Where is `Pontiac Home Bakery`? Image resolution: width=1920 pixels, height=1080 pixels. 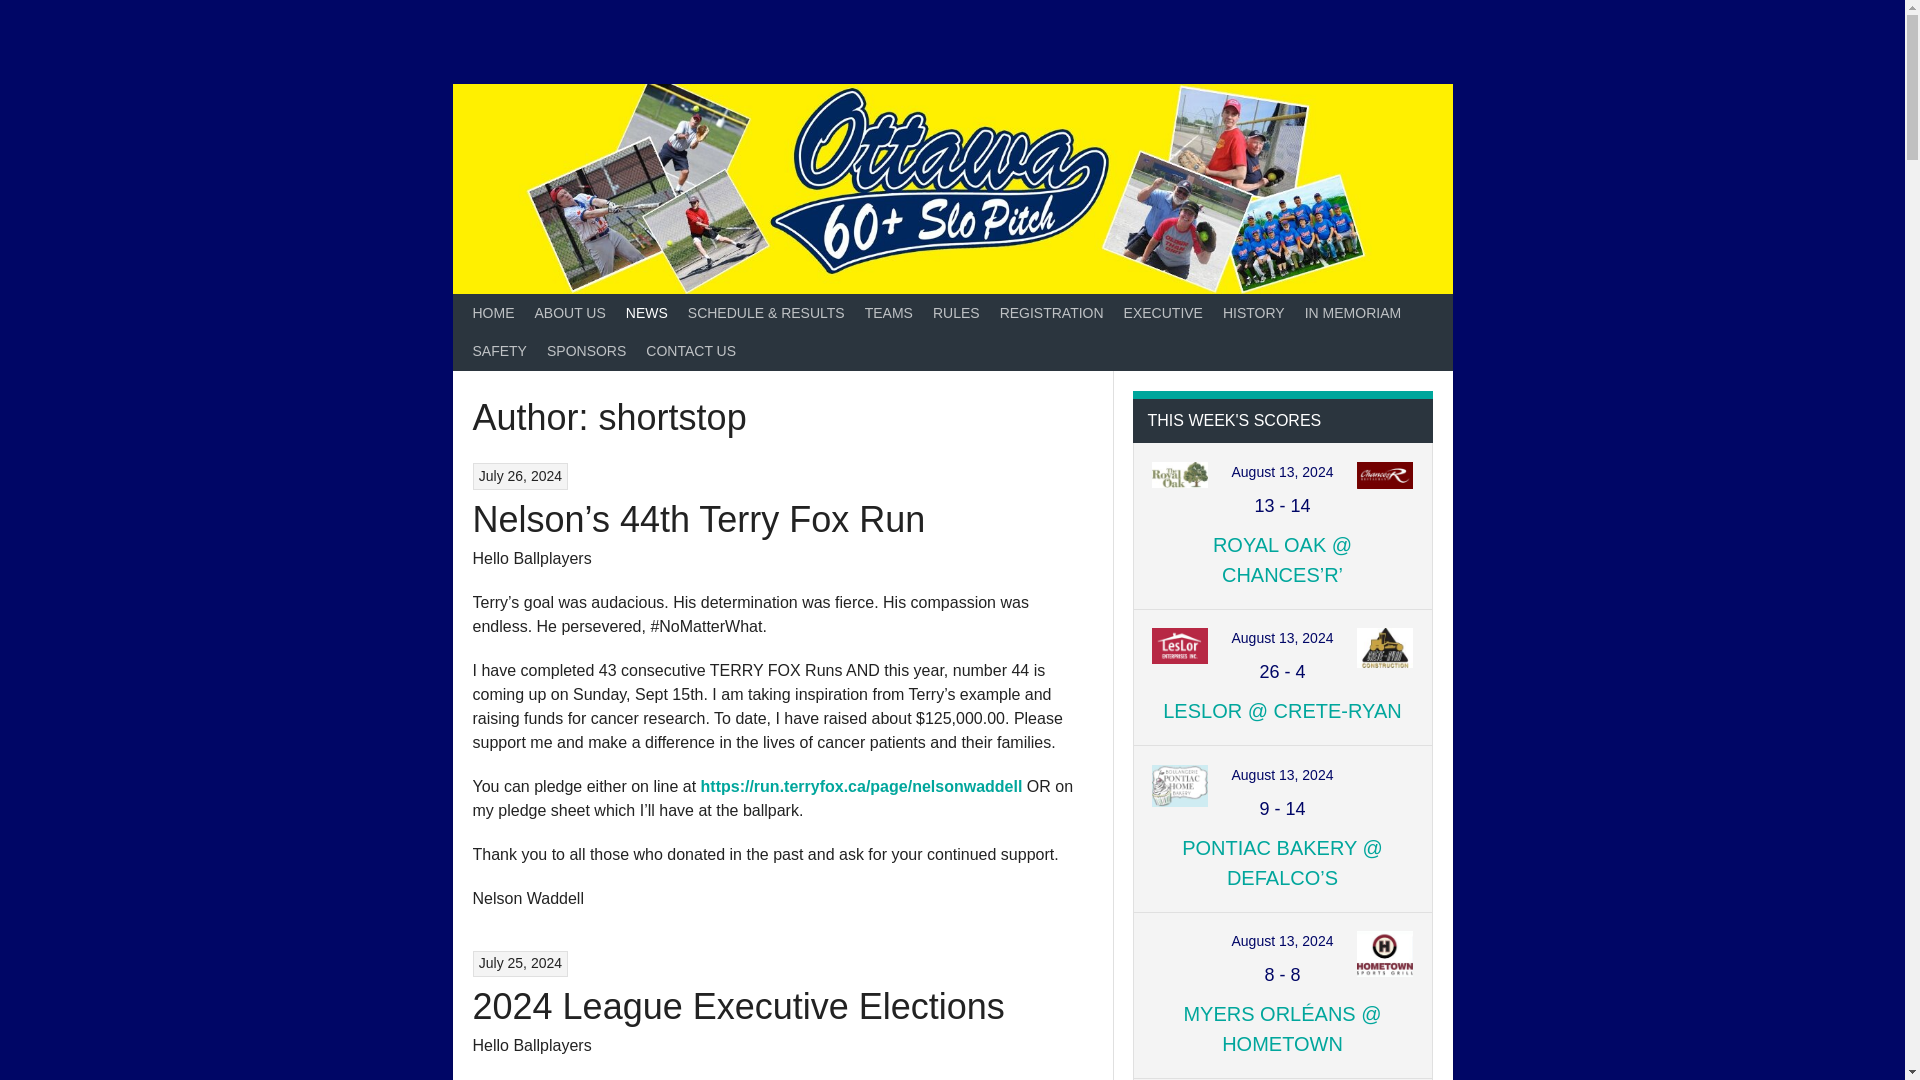
Pontiac Home Bakery is located at coordinates (1180, 792).